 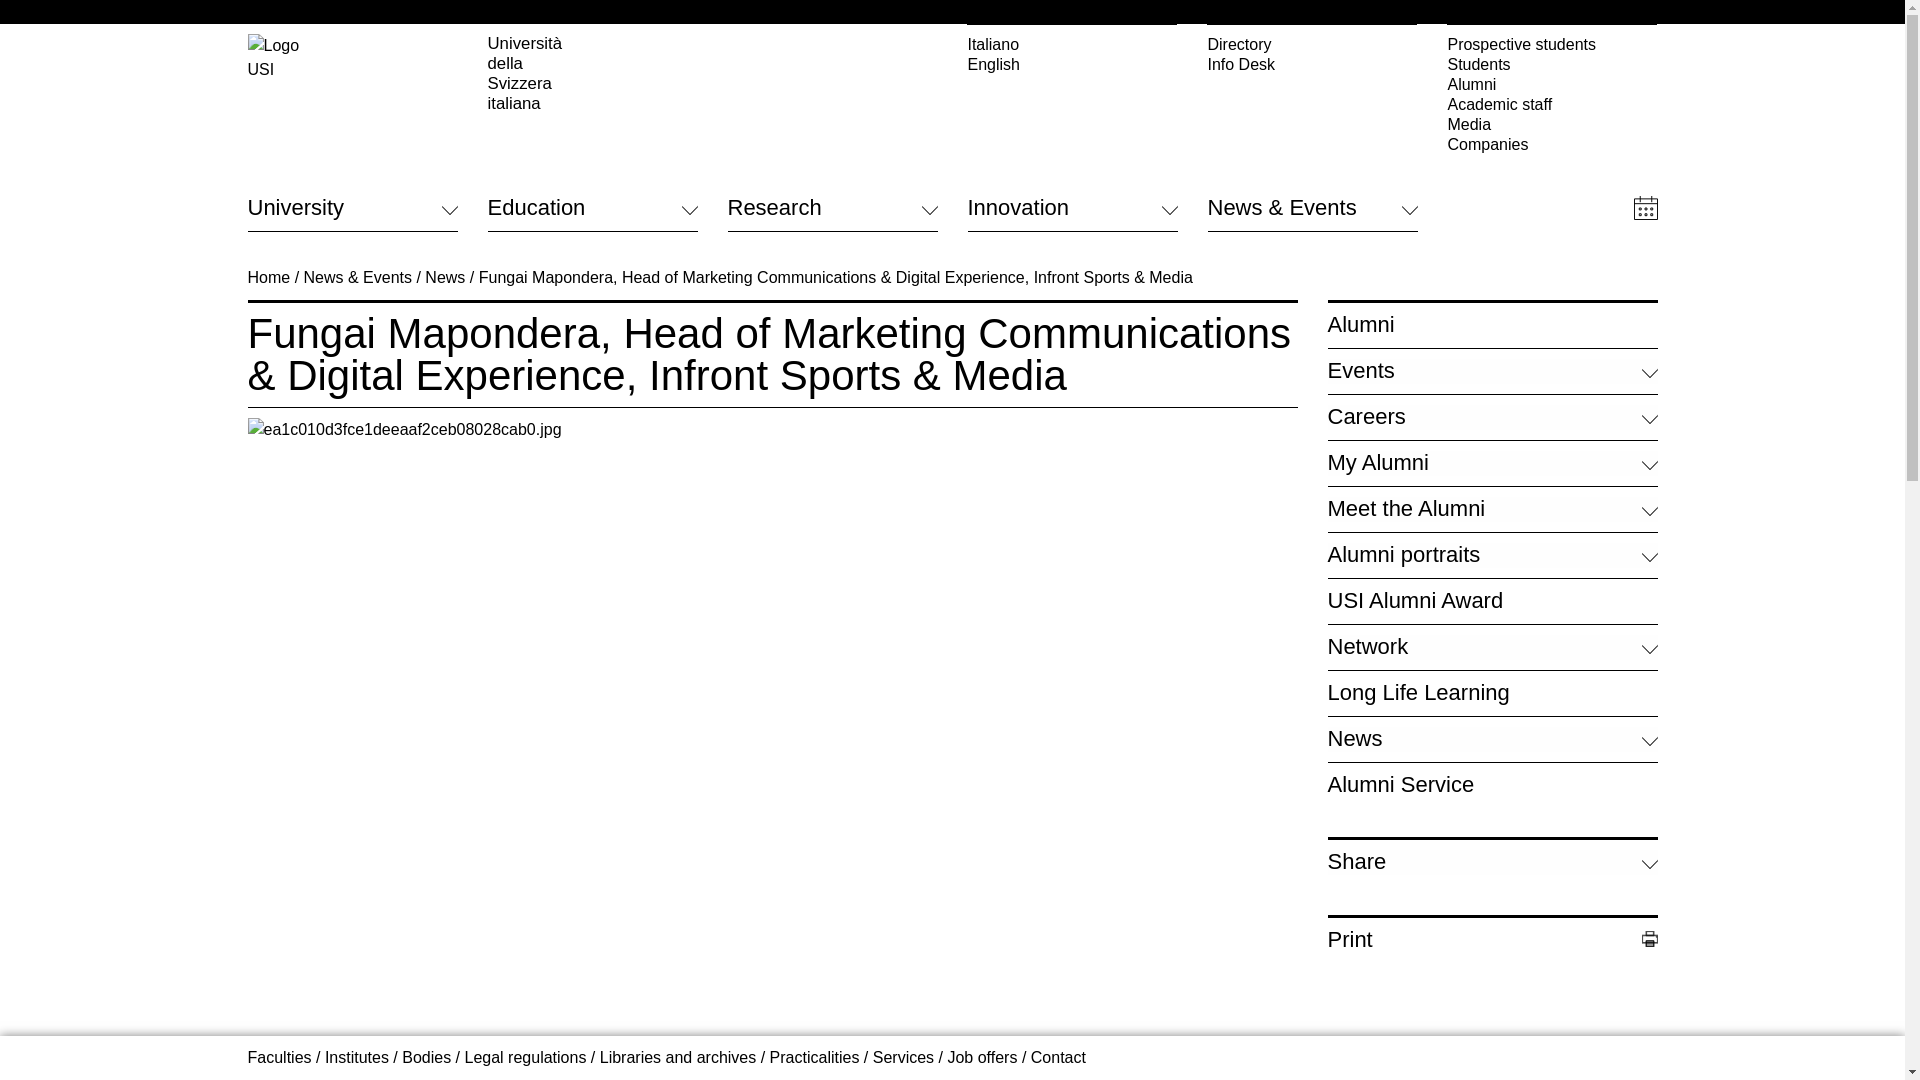 I want to click on Media, so click(x=1552, y=124).